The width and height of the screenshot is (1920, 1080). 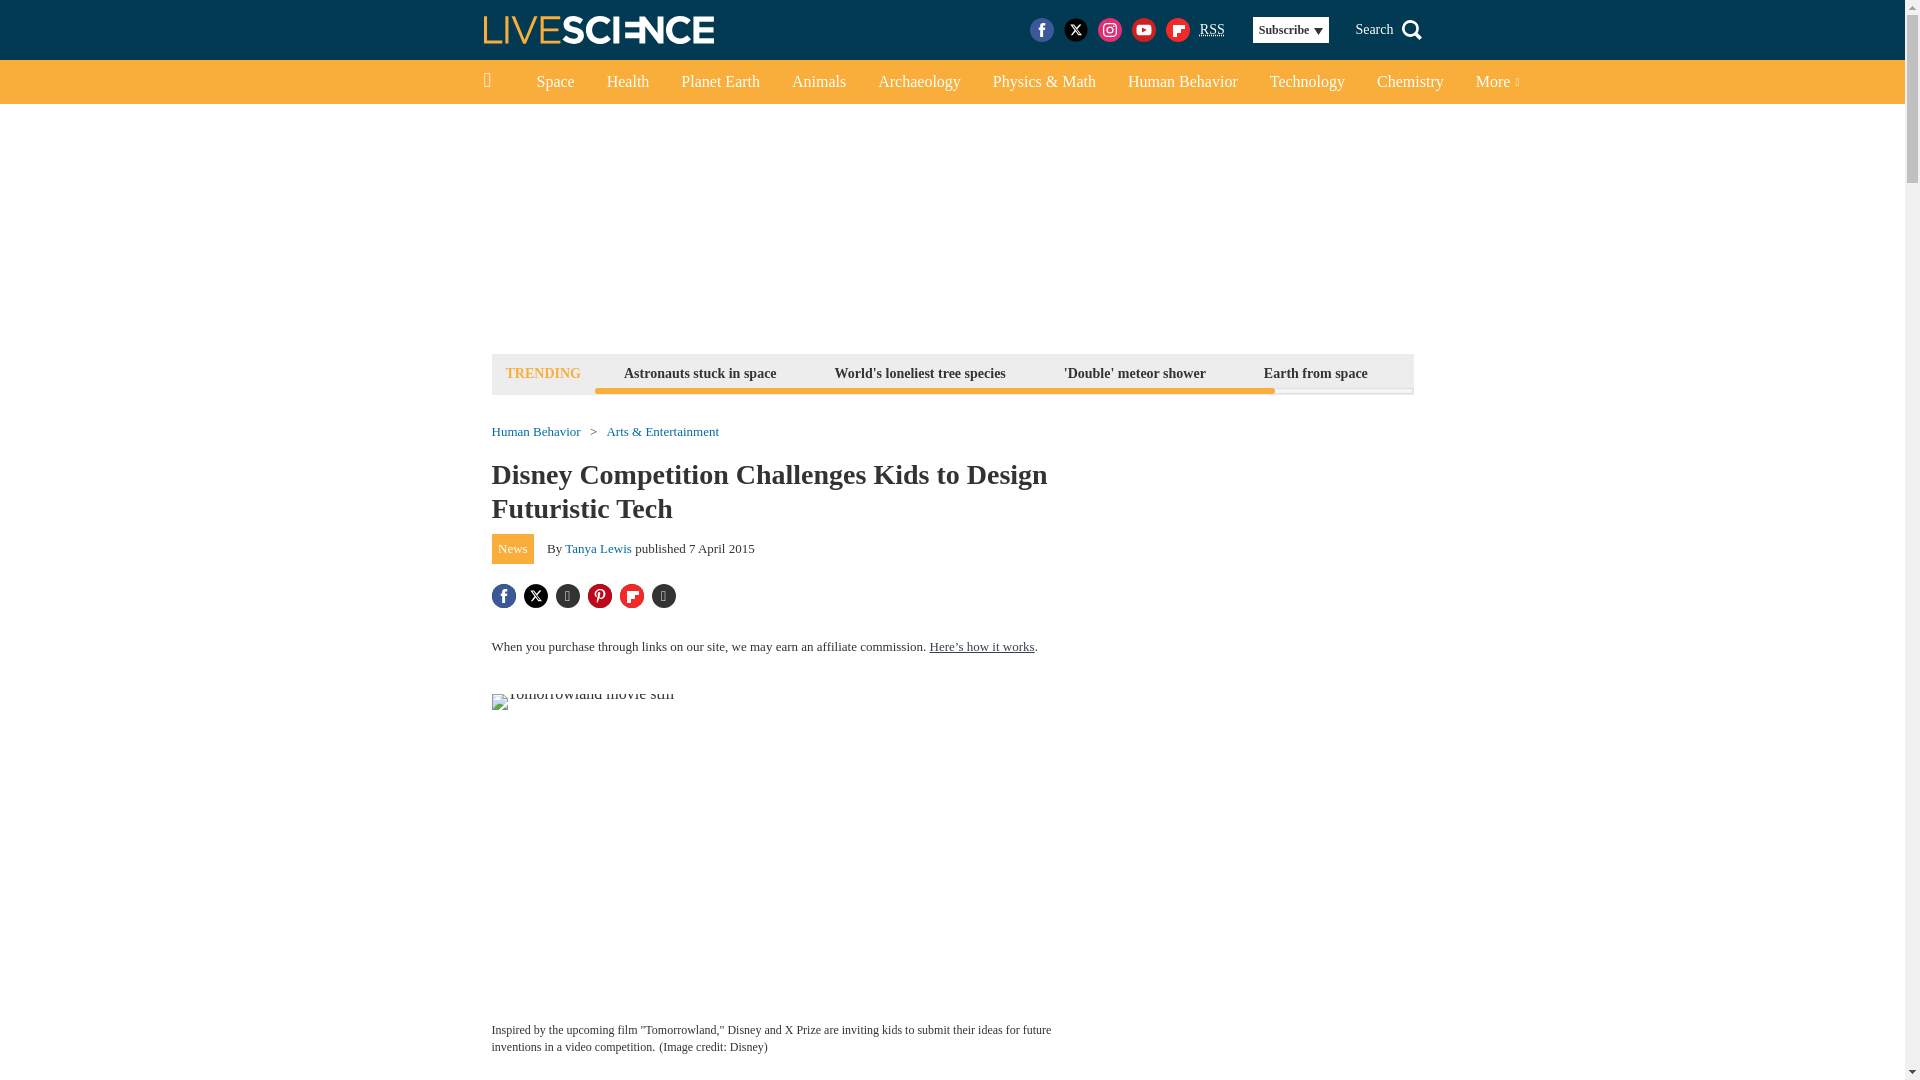 What do you see at coordinates (720, 82) in the screenshot?
I see `Planet Earth` at bounding box center [720, 82].